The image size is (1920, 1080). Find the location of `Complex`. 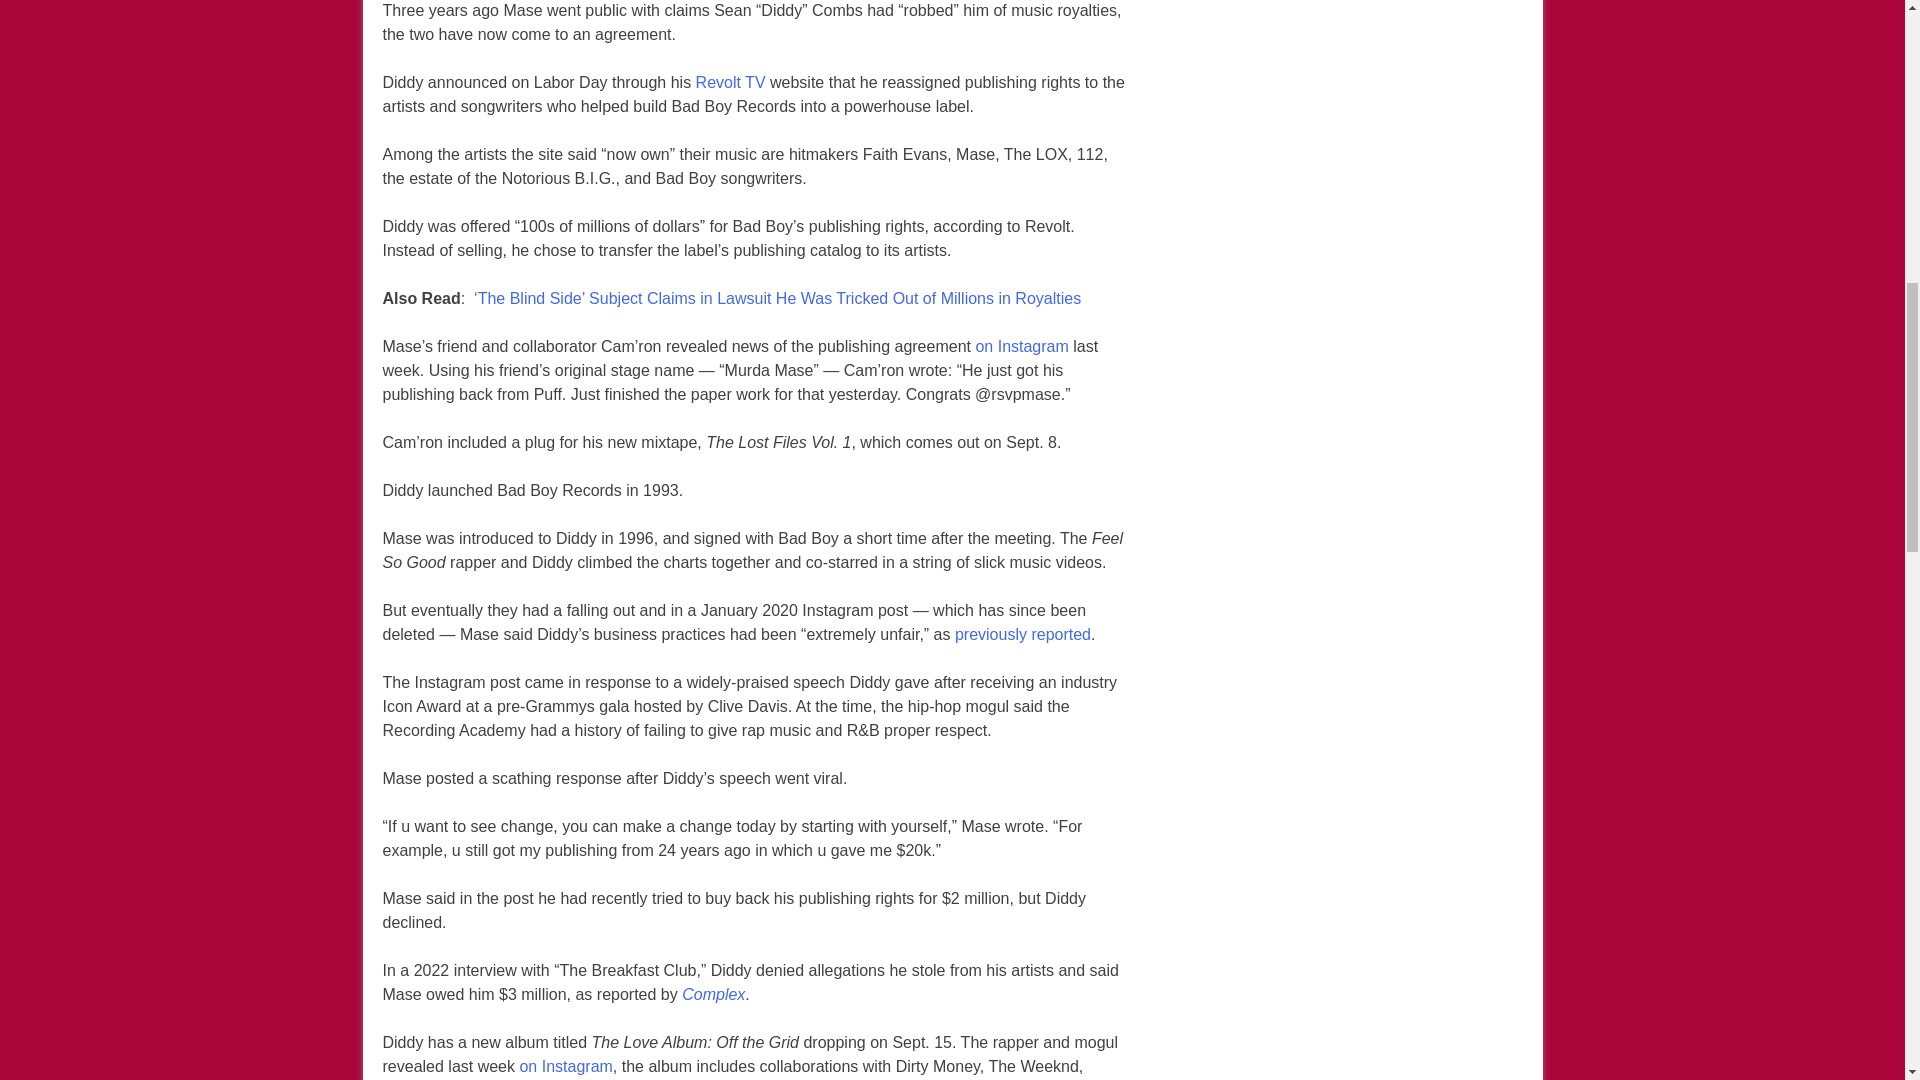

Complex is located at coordinates (712, 994).